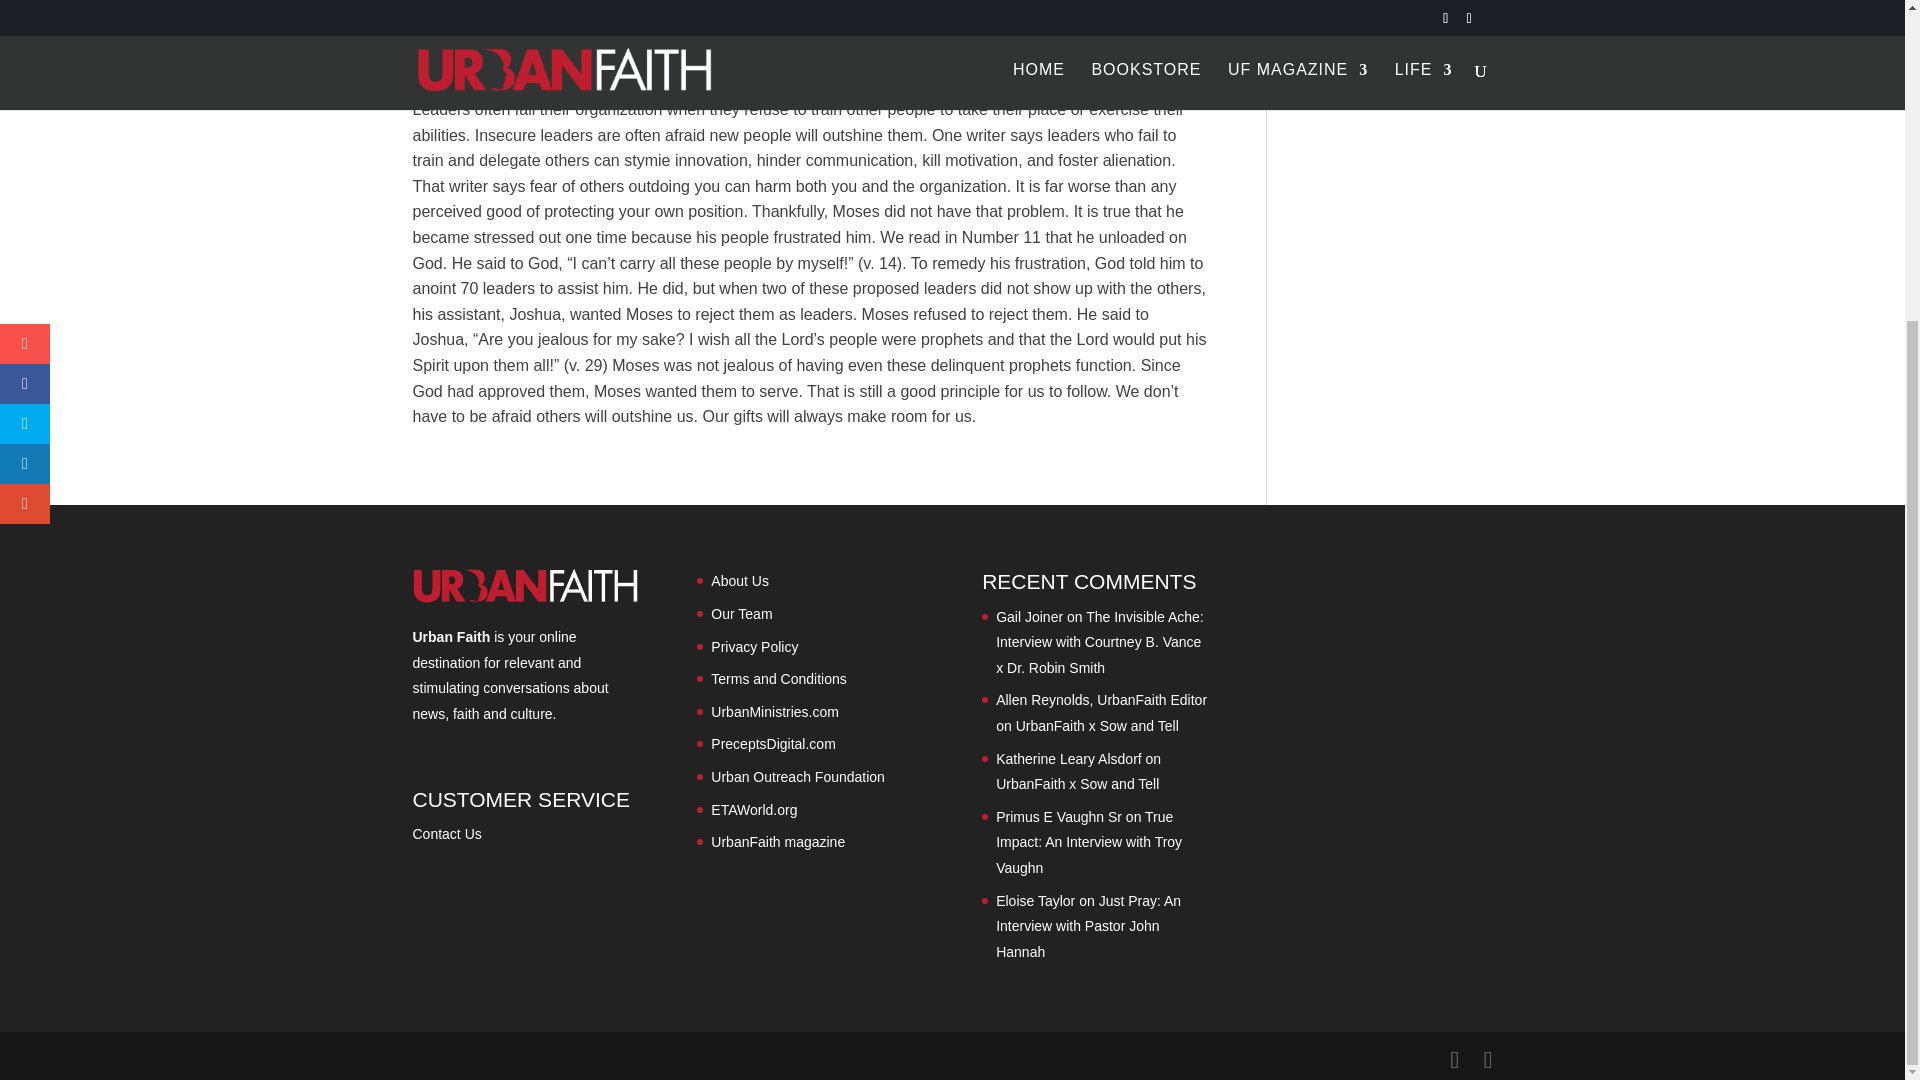 This screenshot has width=1920, height=1080. What do you see at coordinates (740, 580) in the screenshot?
I see `About Us` at bounding box center [740, 580].